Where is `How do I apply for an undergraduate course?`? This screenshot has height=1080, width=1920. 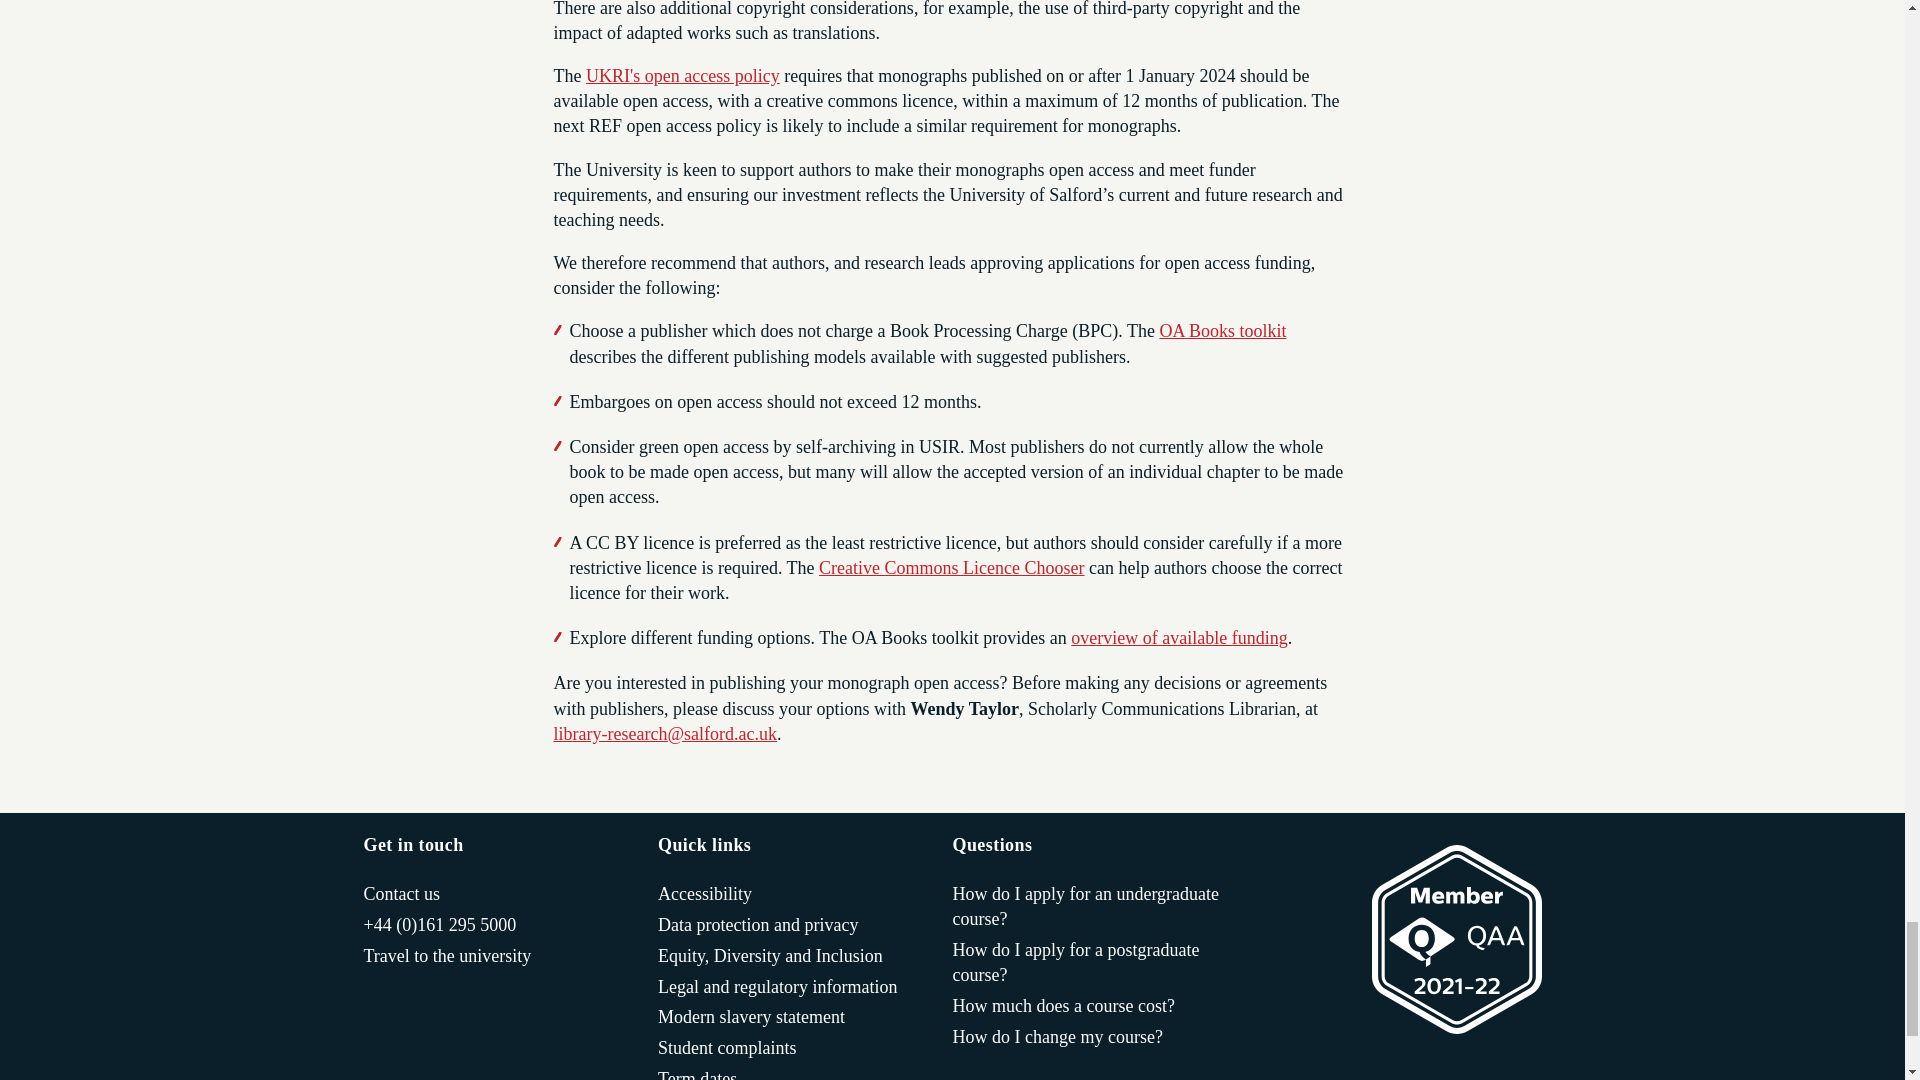 How do I apply for an undergraduate course? is located at coordinates (1091, 907).